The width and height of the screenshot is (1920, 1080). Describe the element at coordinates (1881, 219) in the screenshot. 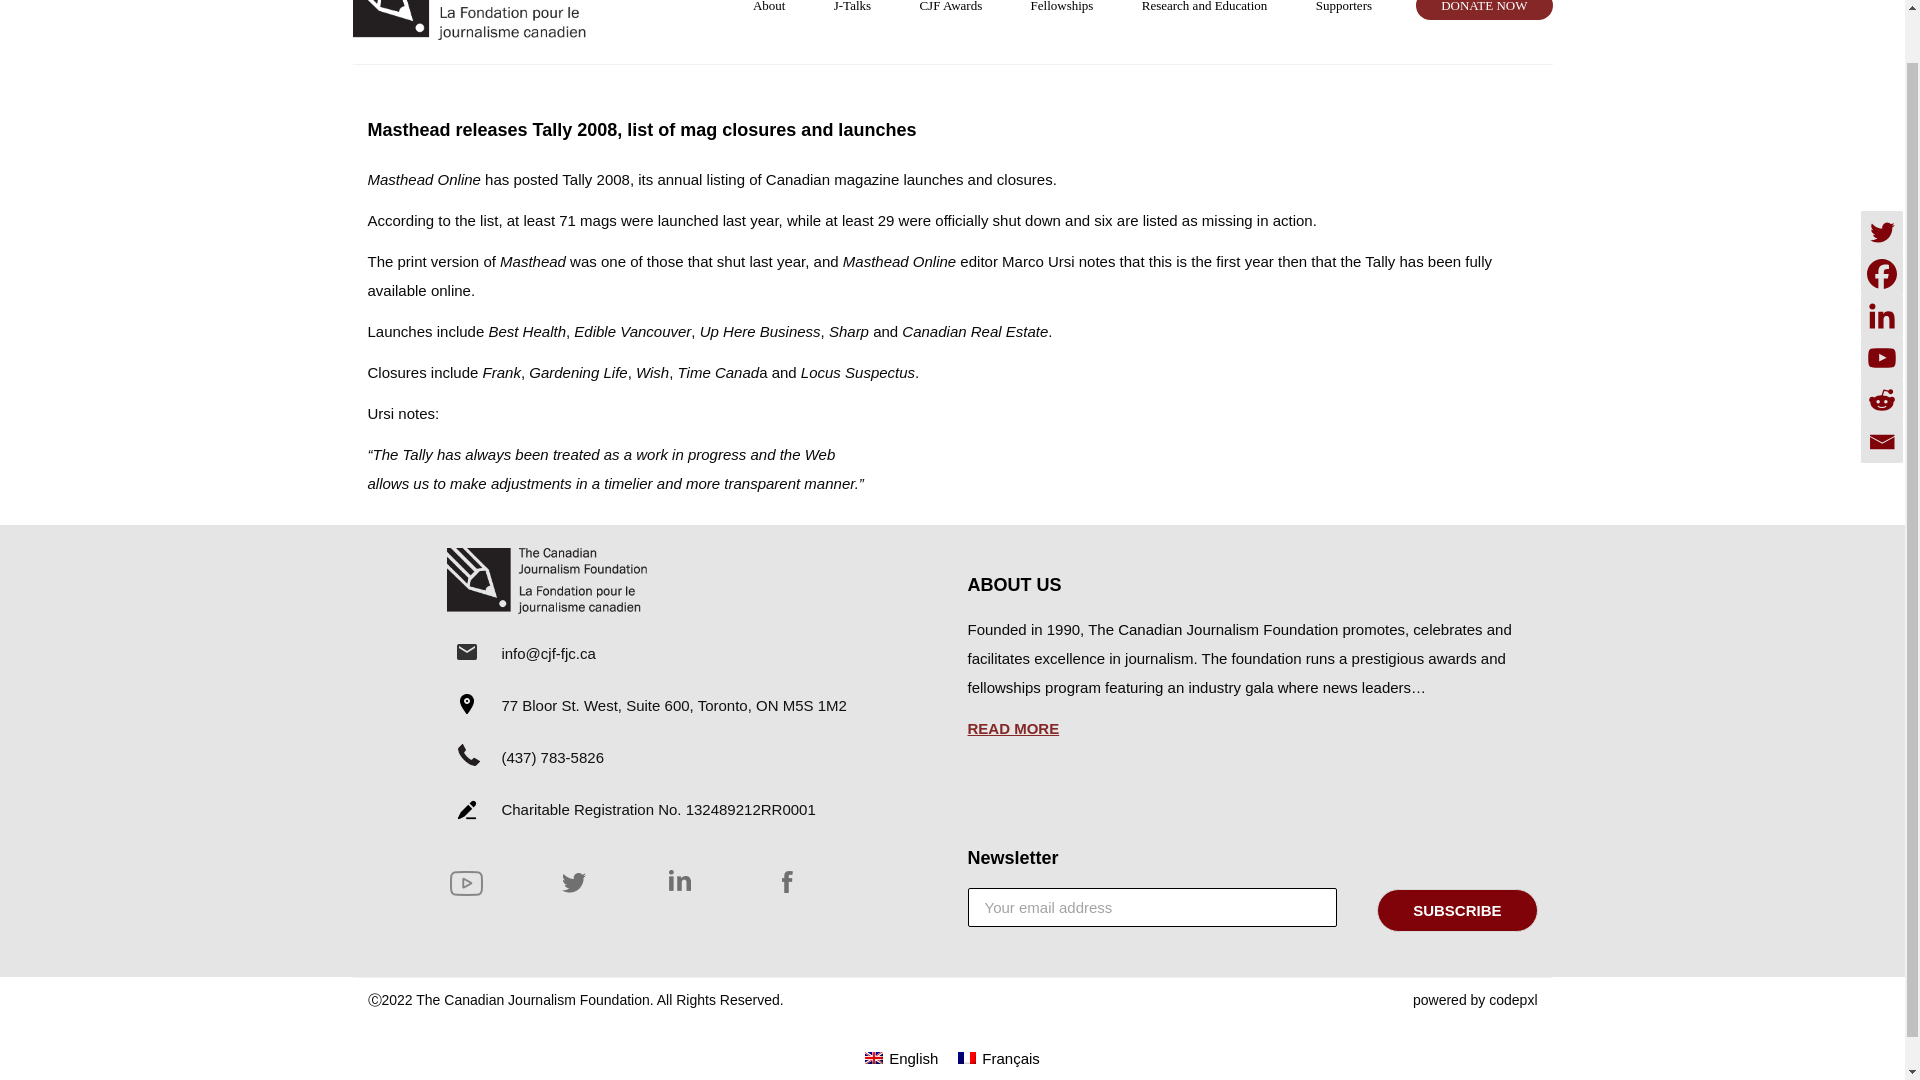

I see `Facebook` at that location.